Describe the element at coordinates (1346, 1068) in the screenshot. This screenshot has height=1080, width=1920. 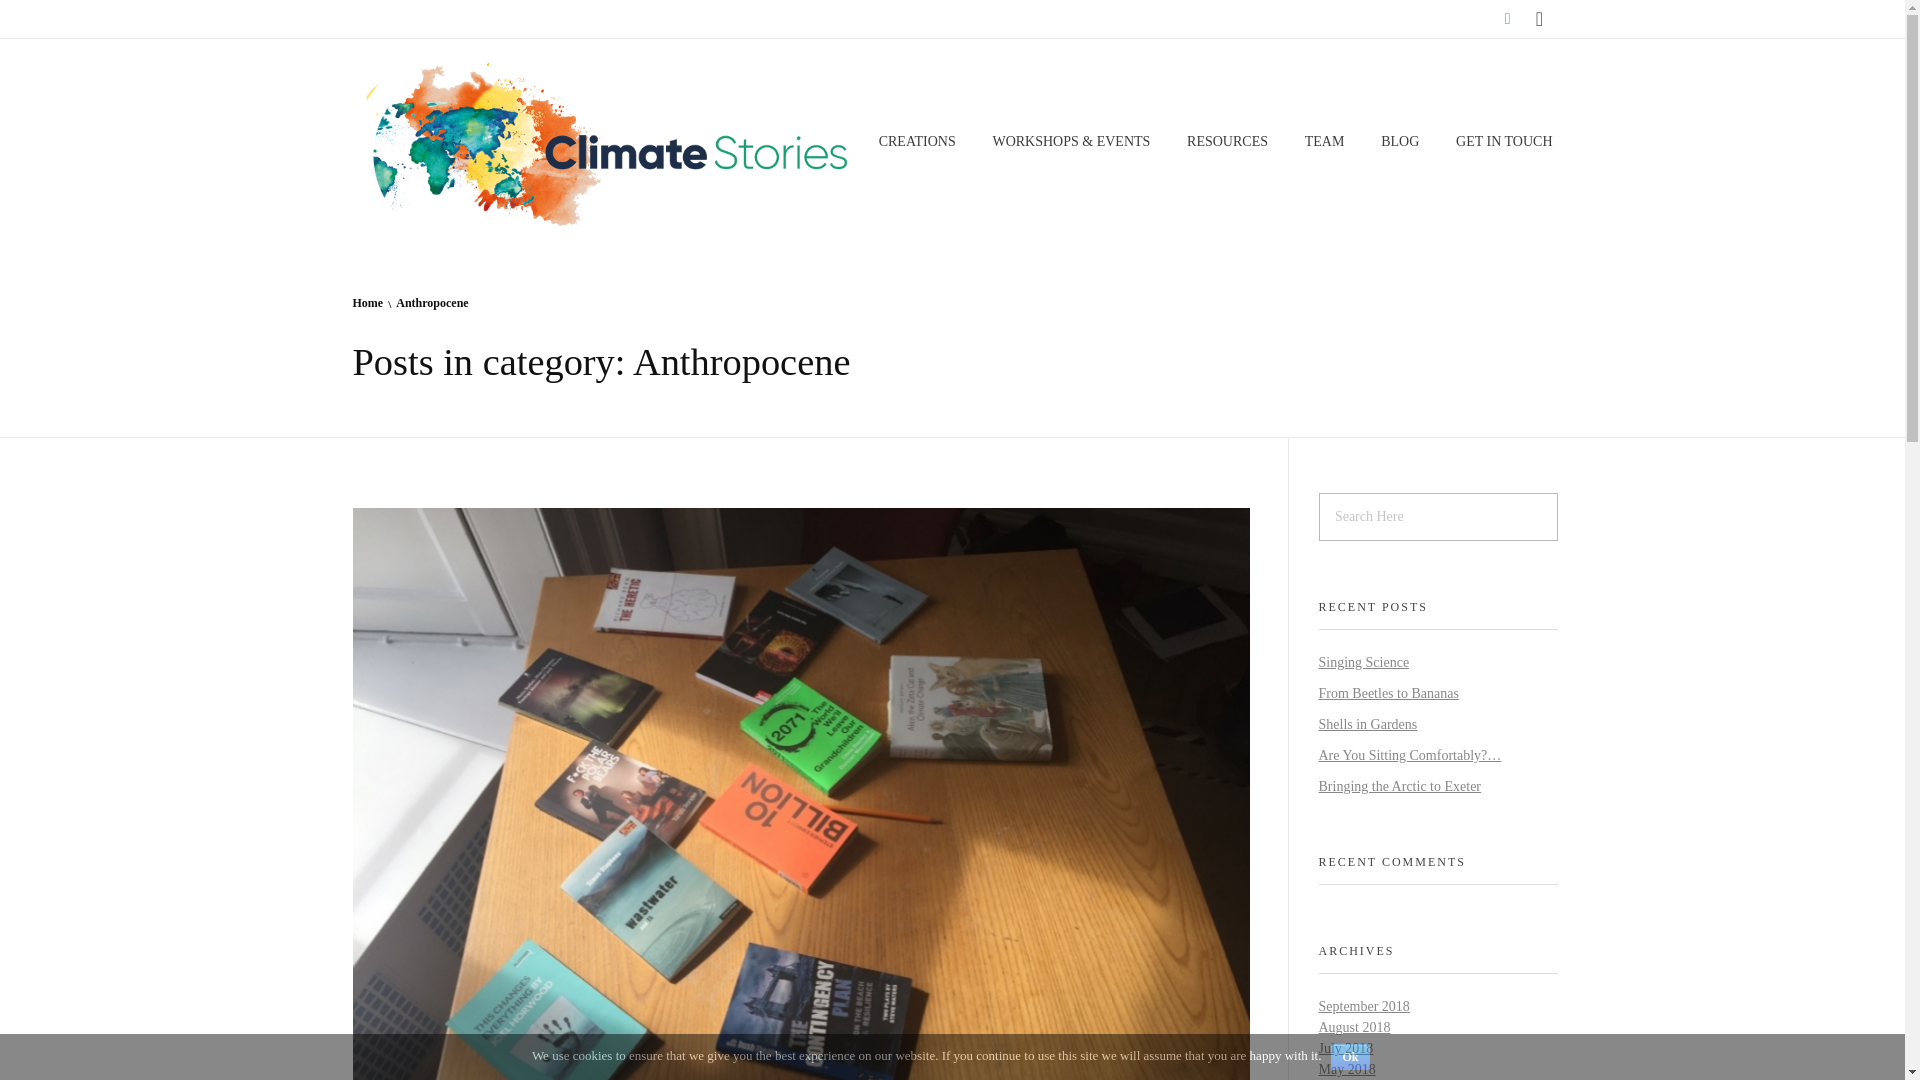
I see `May 2018` at that location.